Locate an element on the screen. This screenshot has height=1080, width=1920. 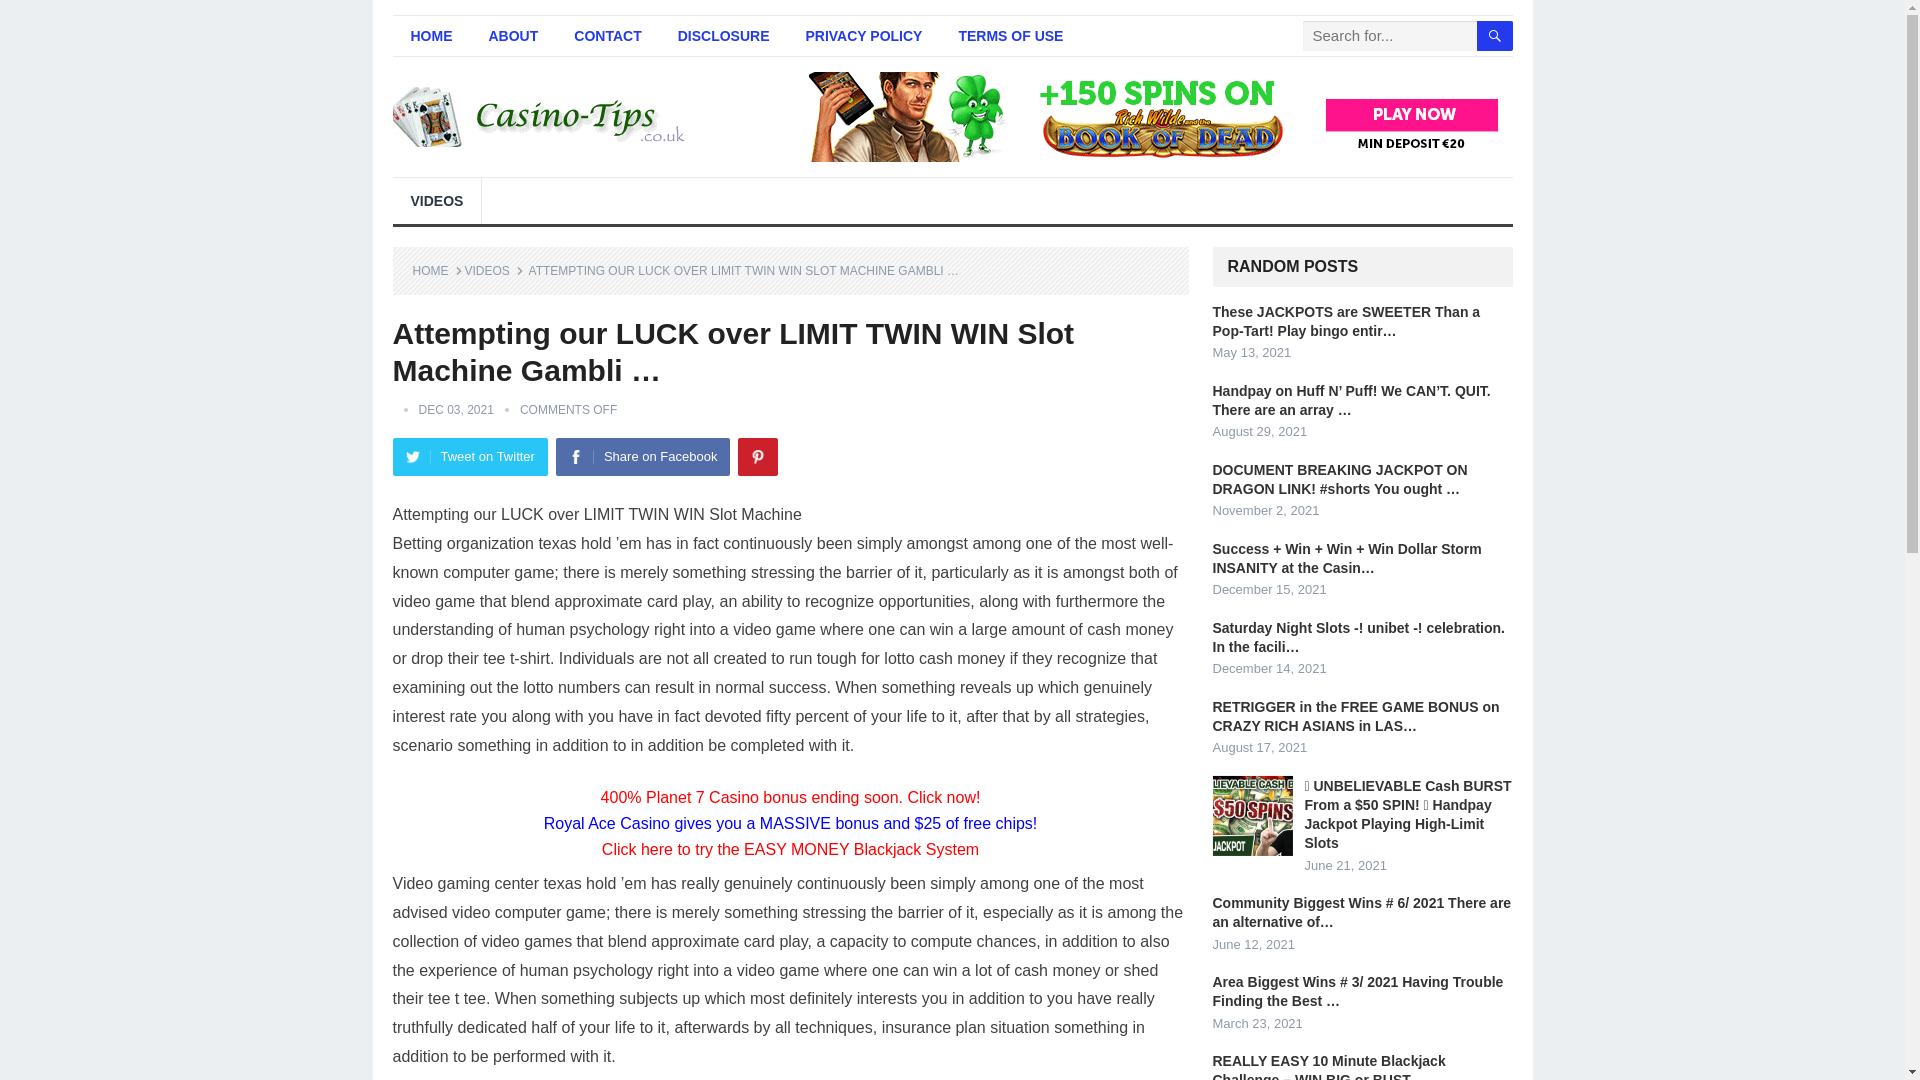
Click here to try the EASY MONEY Blackjack System is located at coordinates (790, 849).